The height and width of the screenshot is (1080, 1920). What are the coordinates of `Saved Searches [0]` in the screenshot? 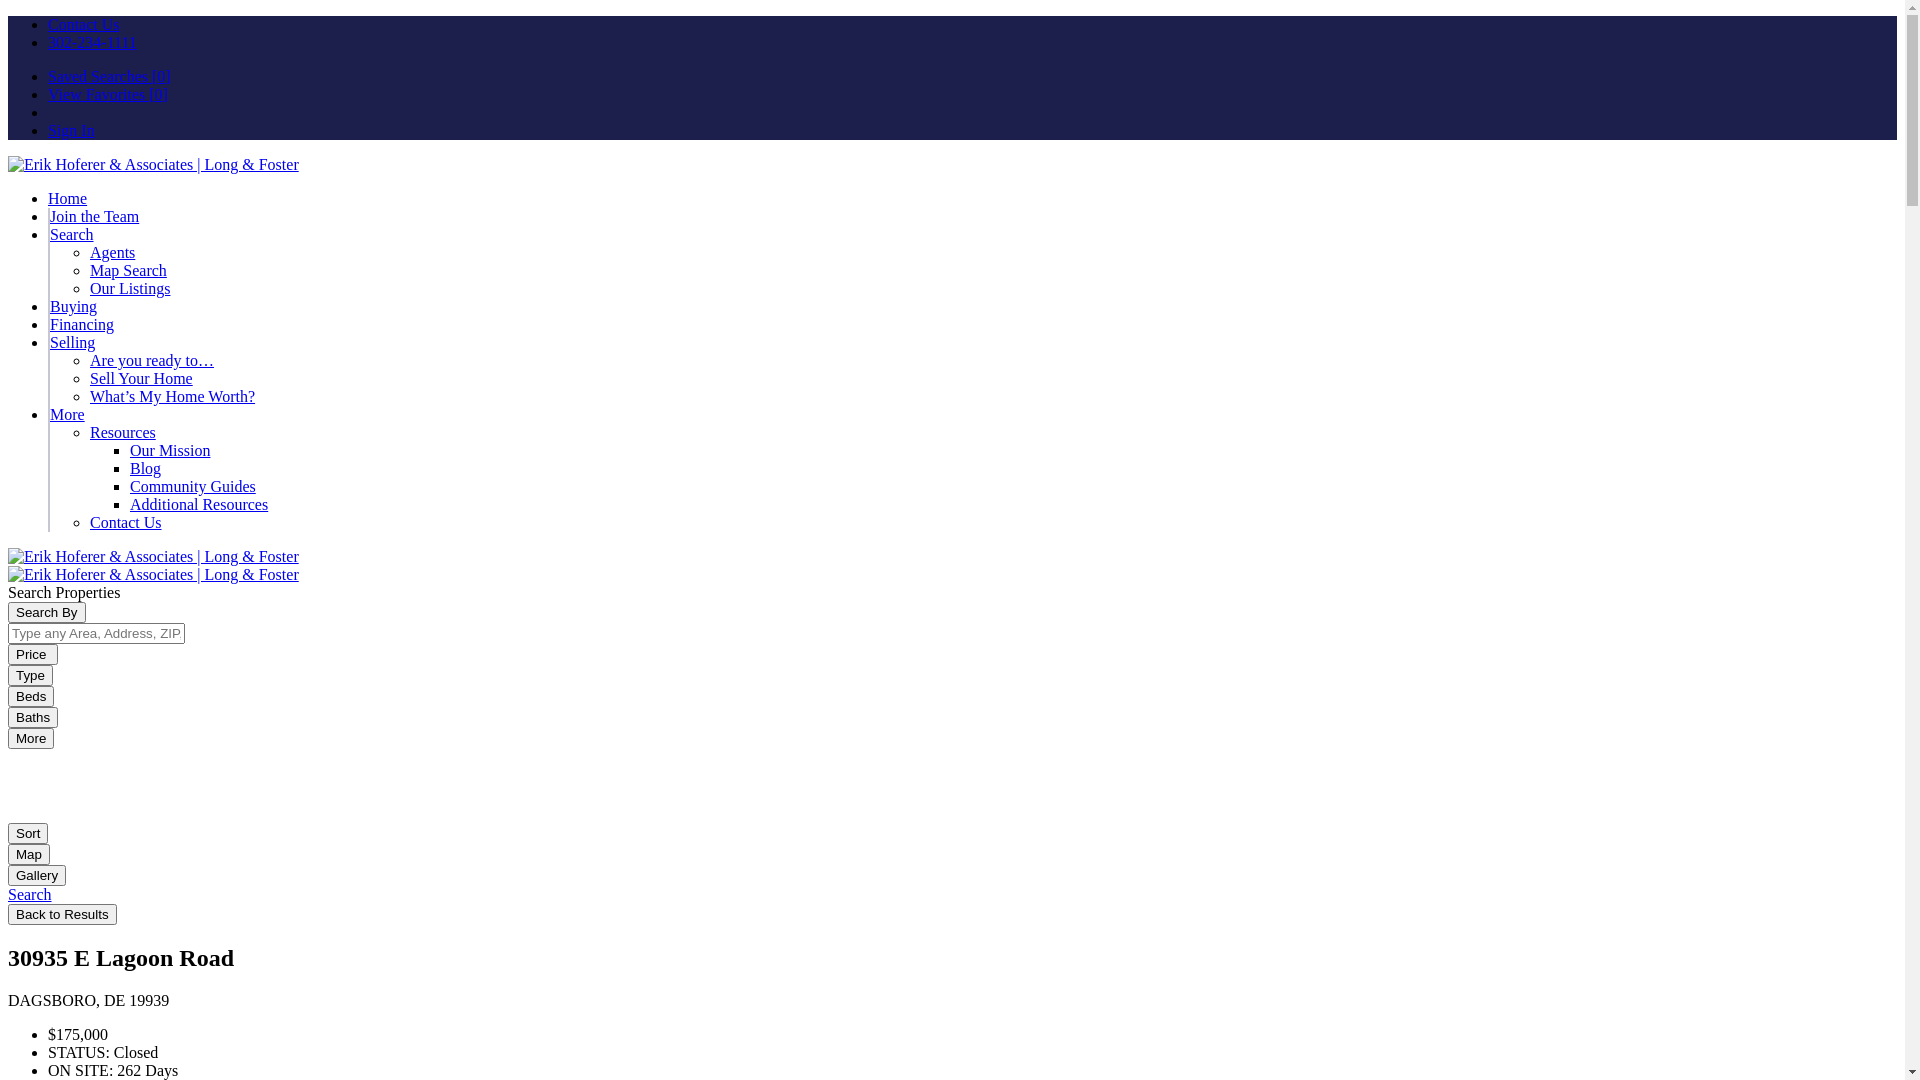 It's located at (110, 76).